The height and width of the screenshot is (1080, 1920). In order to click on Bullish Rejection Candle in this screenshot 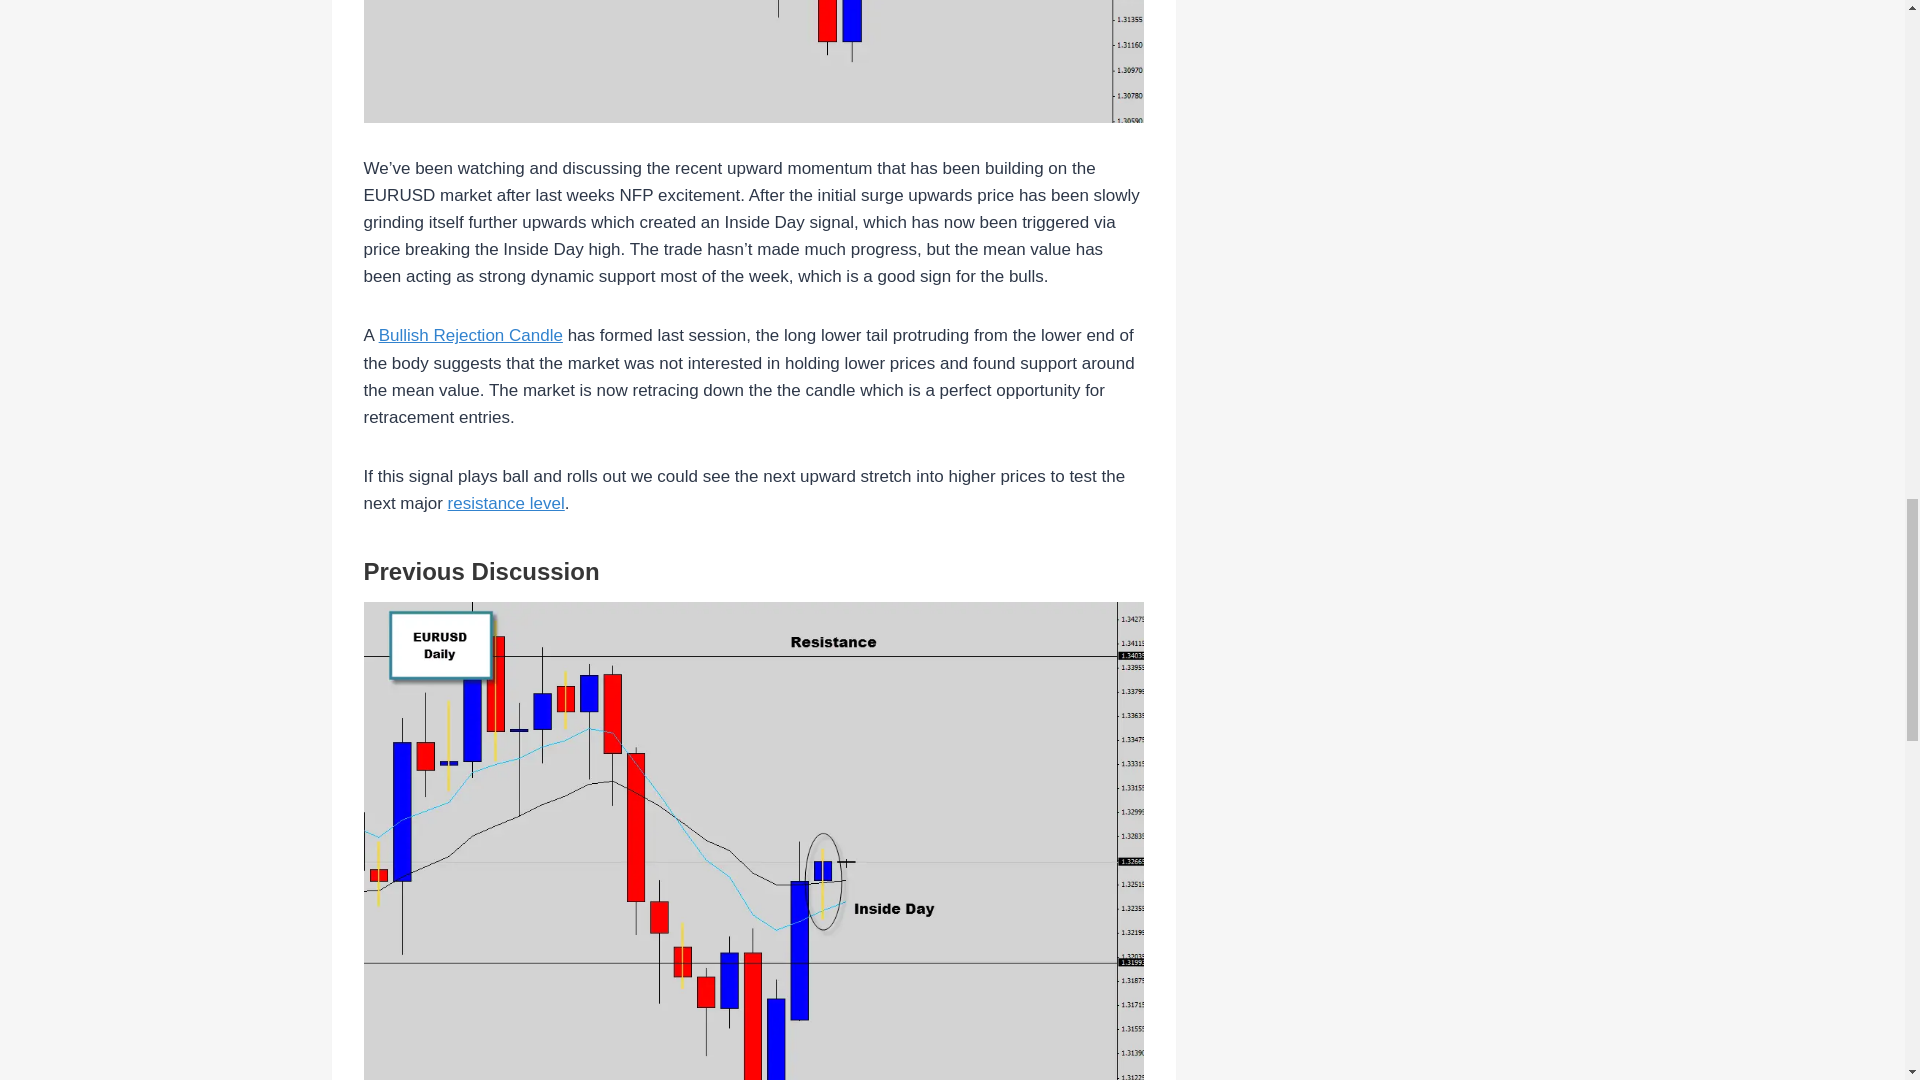, I will do `click(470, 335)`.